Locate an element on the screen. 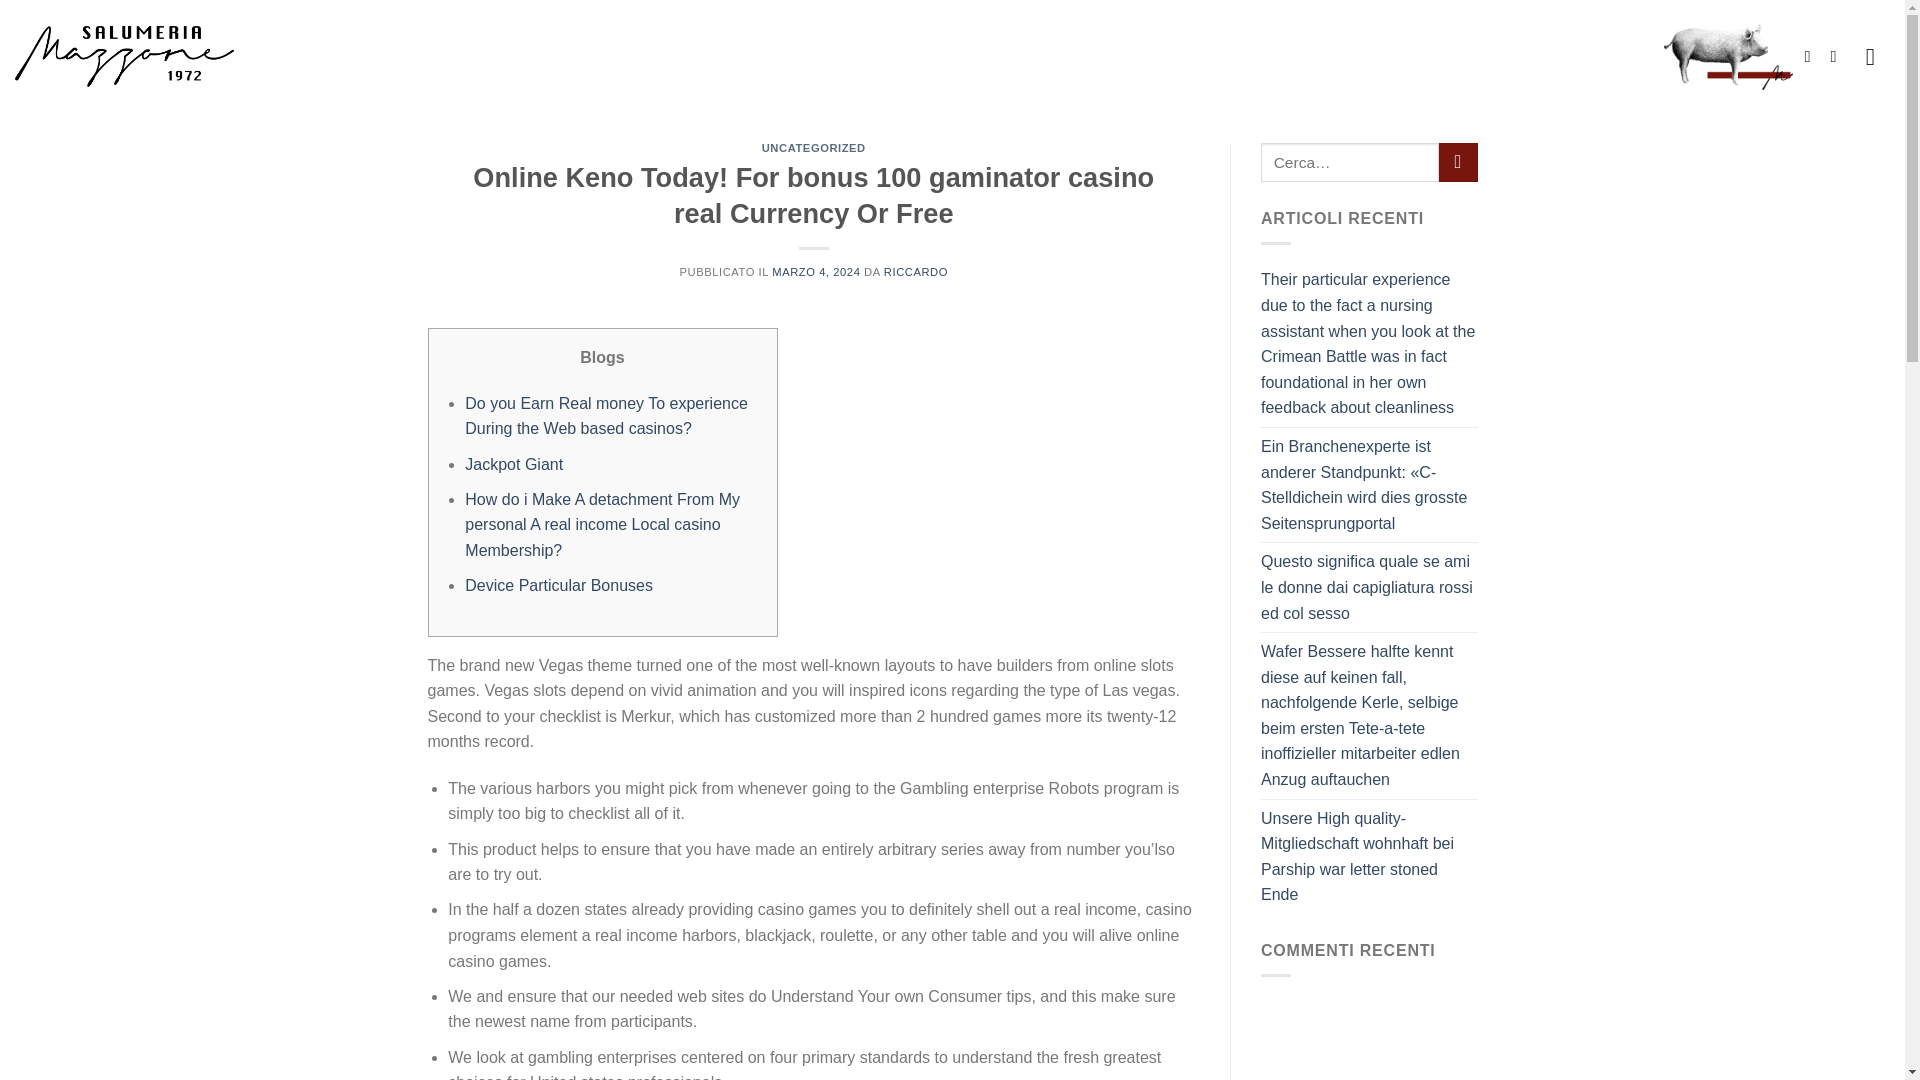 This screenshot has height=1080, width=1920. Seguici su Instagram is located at coordinates (1837, 56).